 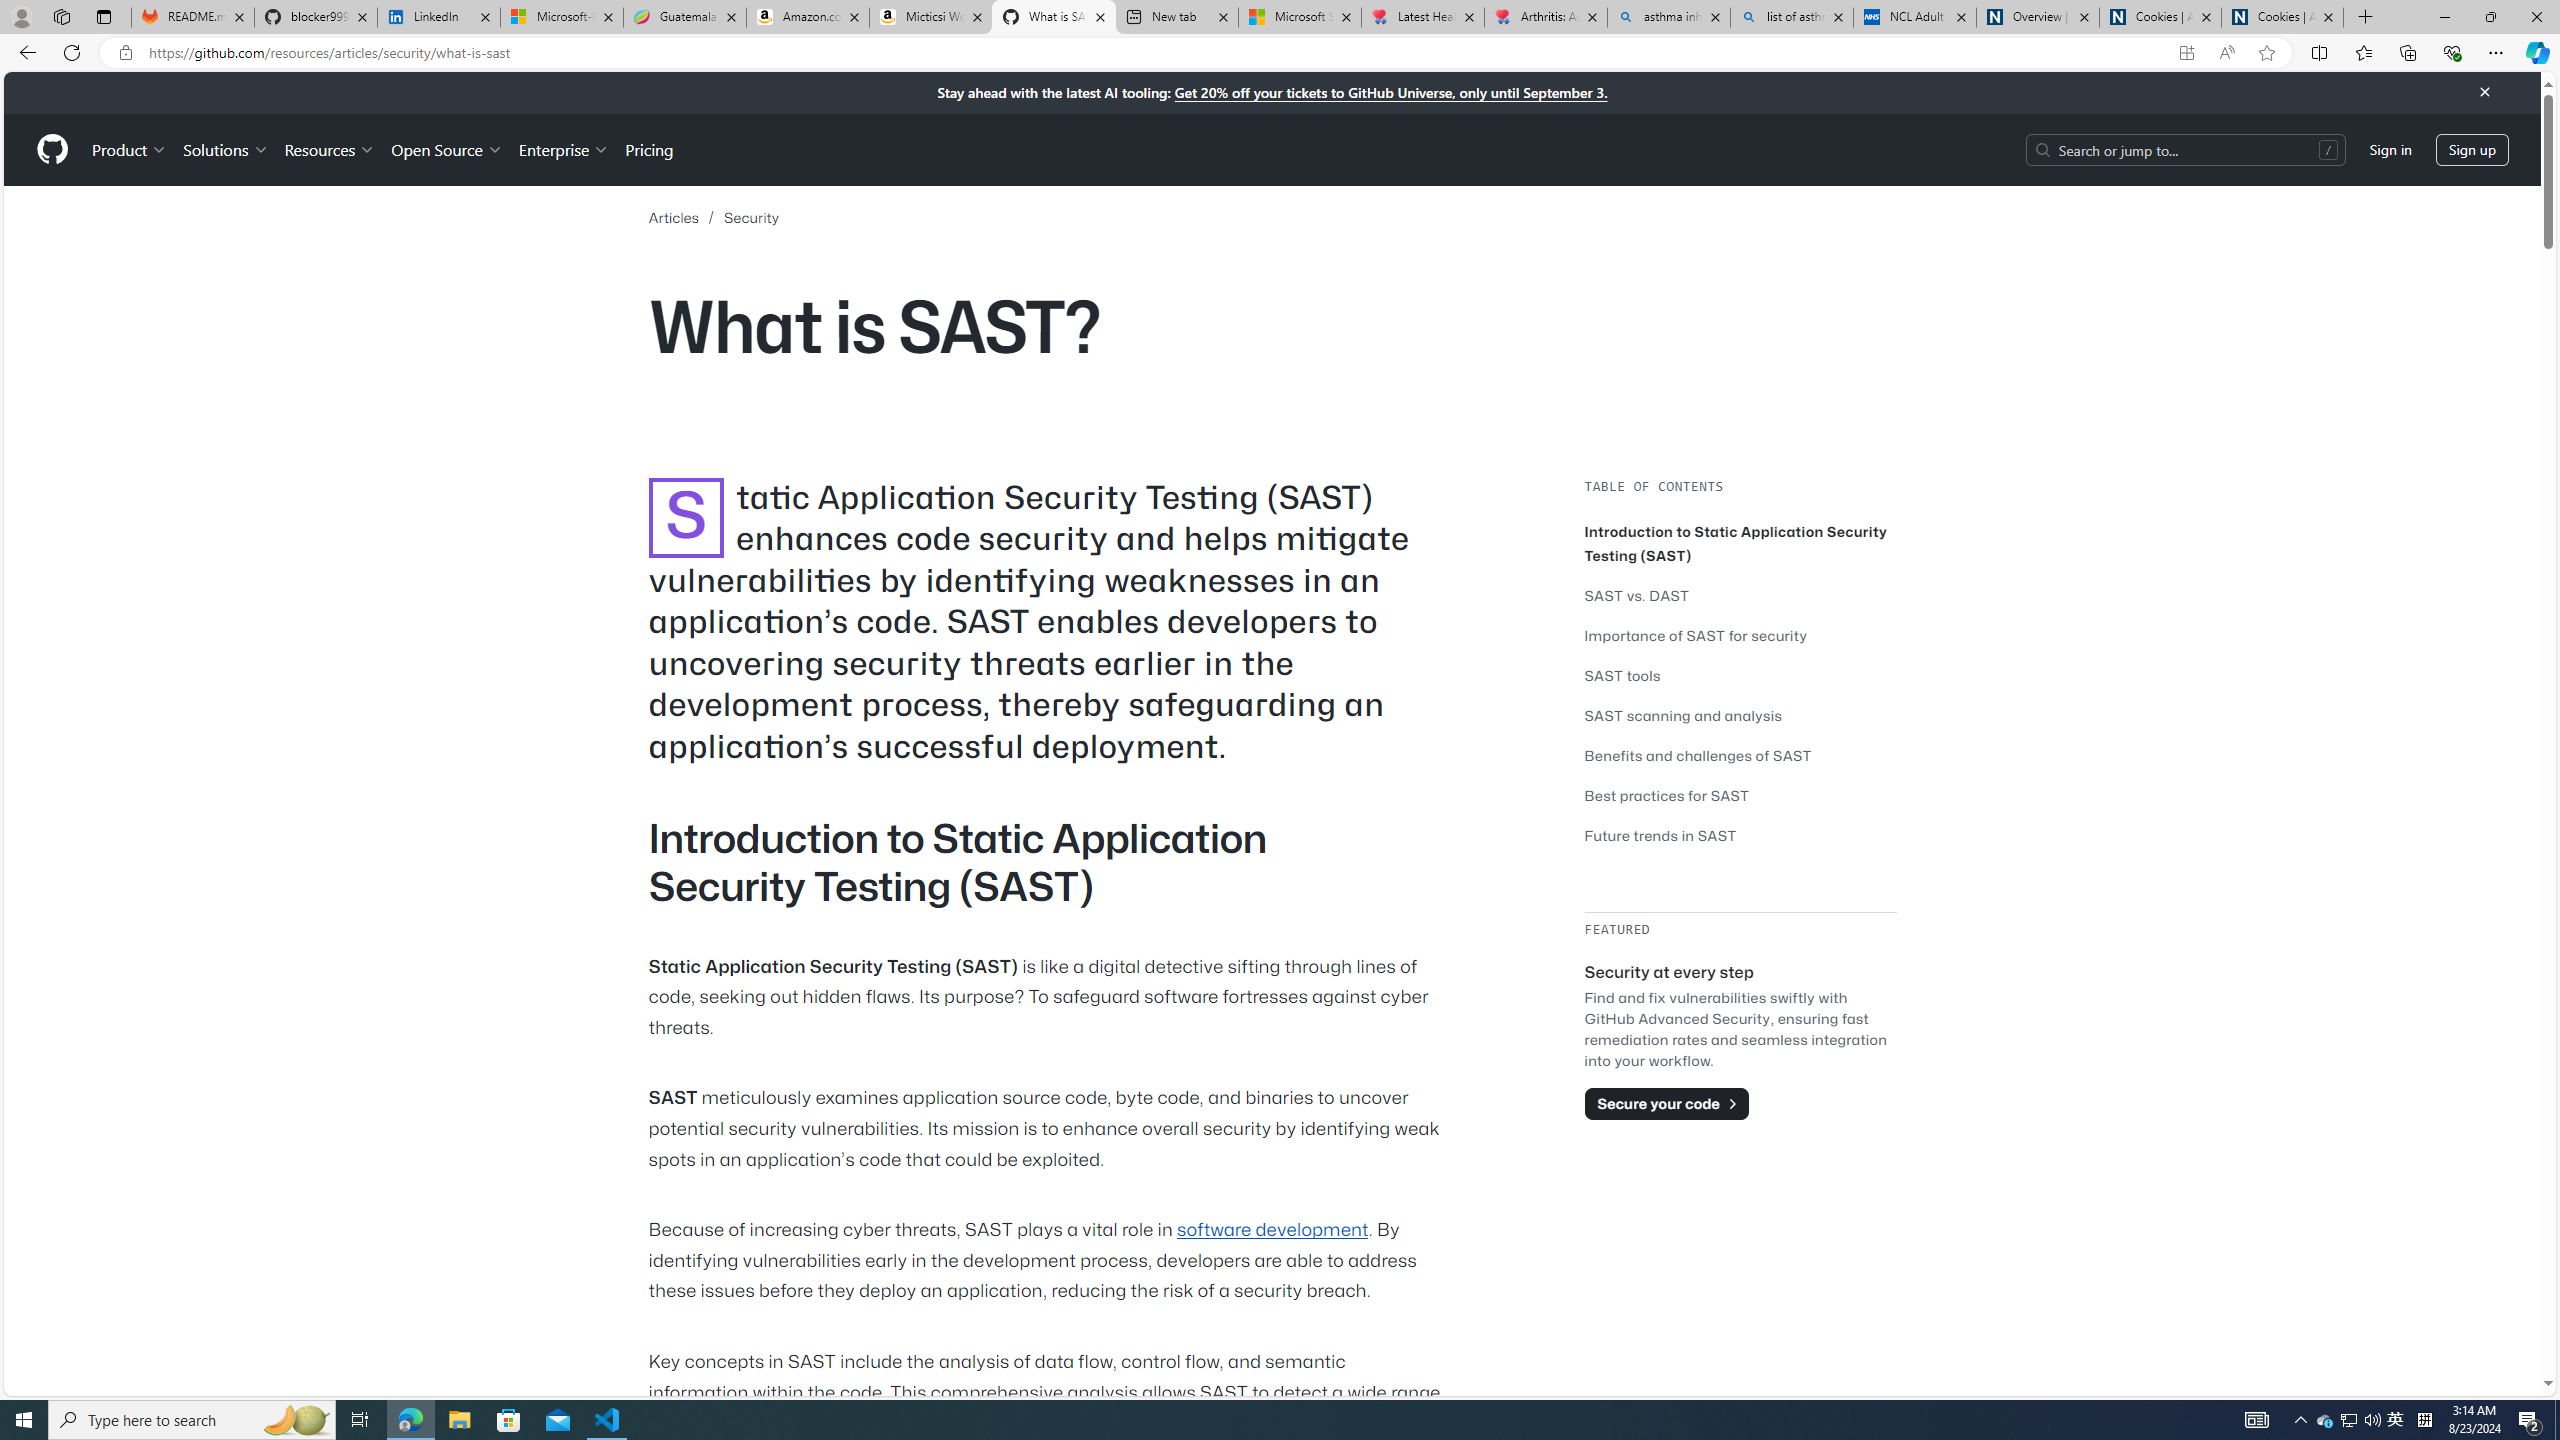 What do you see at coordinates (2472, 148) in the screenshot?
I see `Sign up` at bounding box center [2472, 148].